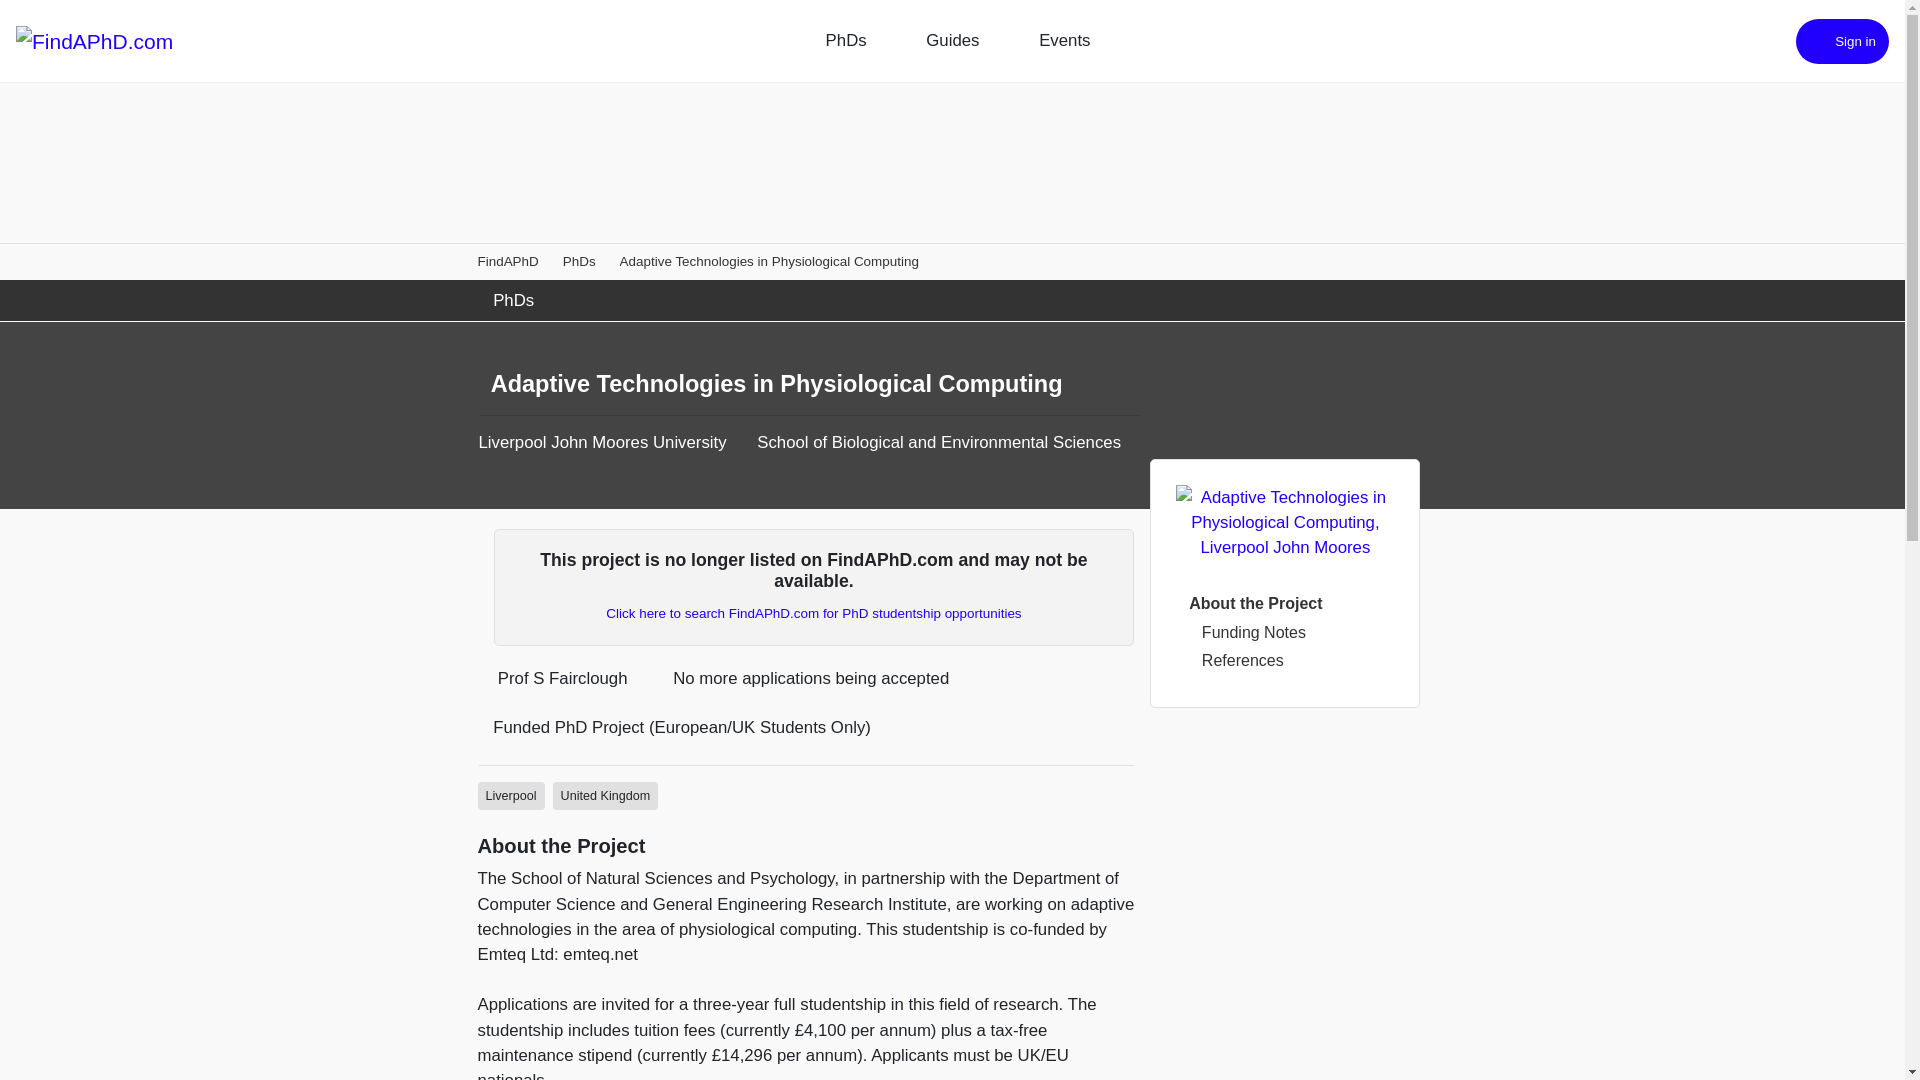 This screenshot has height=1080, width=1920. I want to click on Search FindAPhD.com for PhD projects, so click(814, 613).